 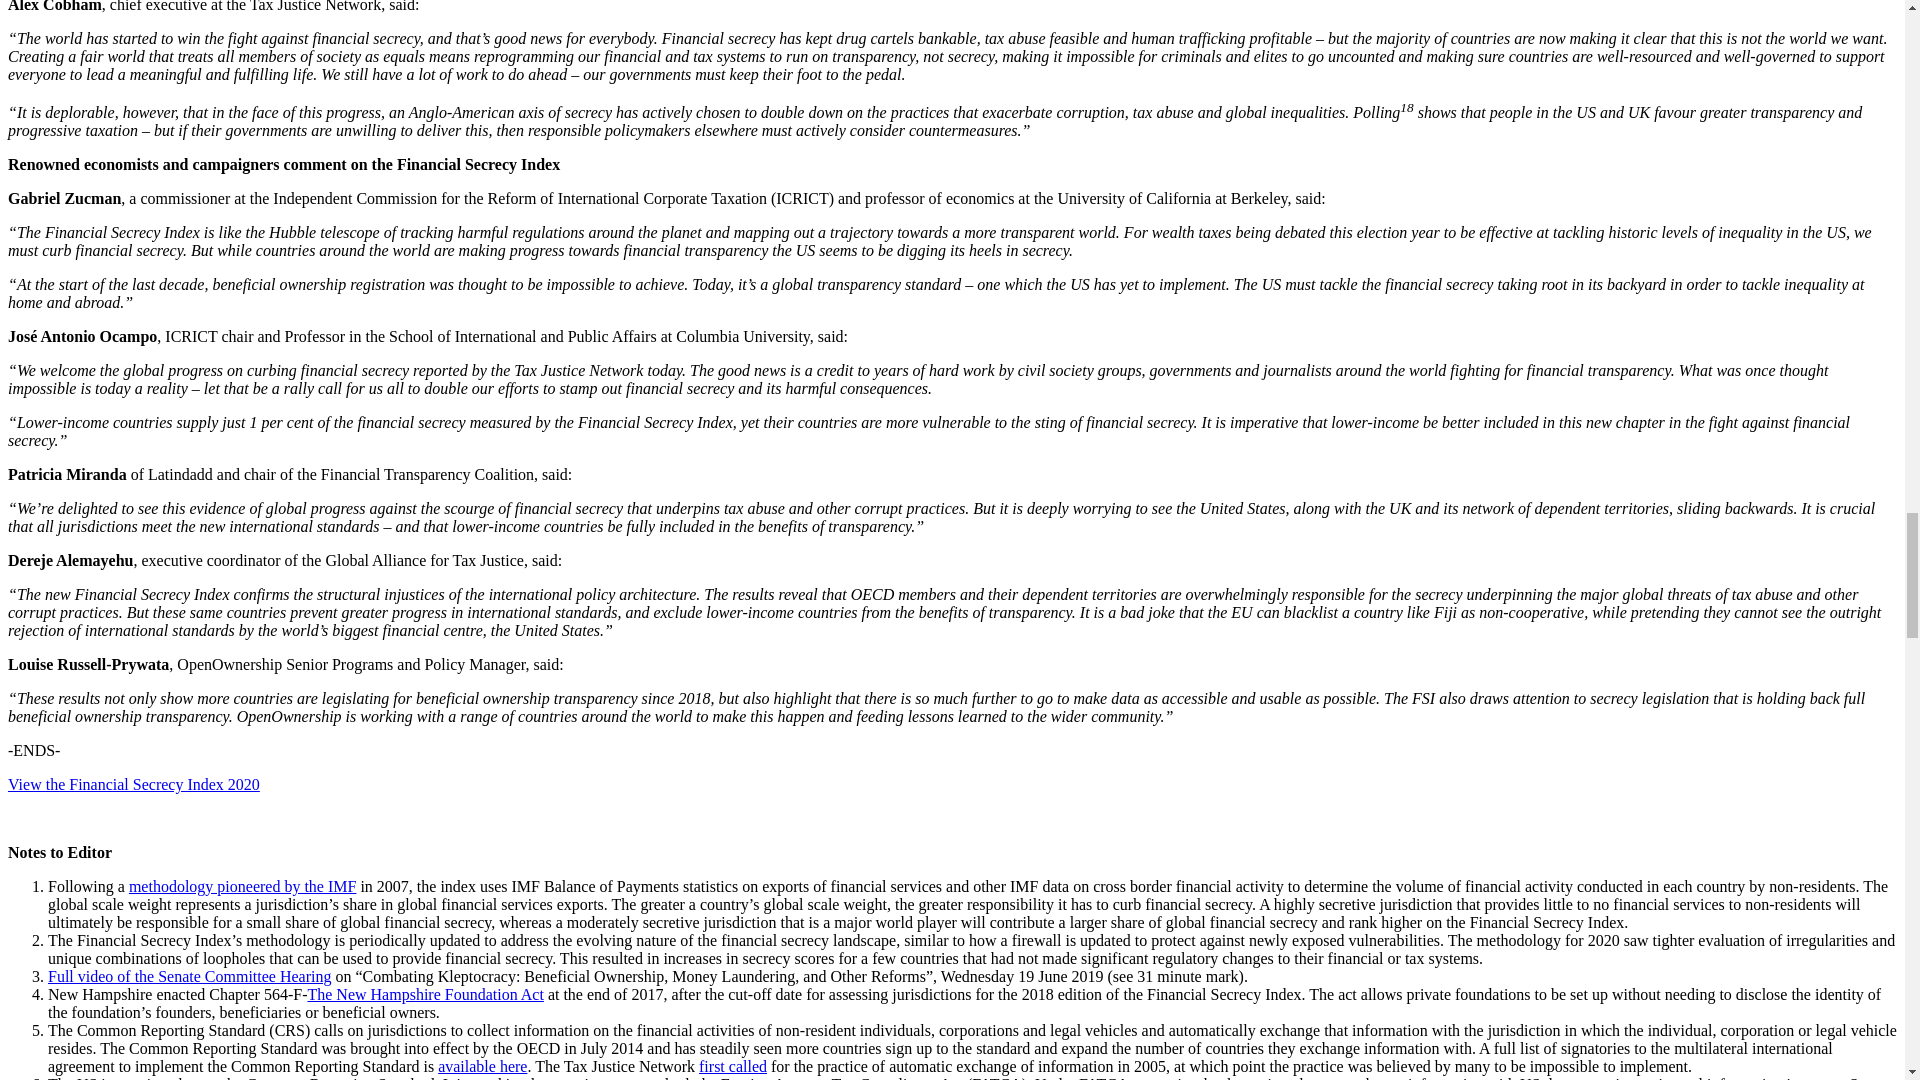 What do you see at coordinates (133, 784) in the screenshot?
I see `View the Financial Secrecy Index 2020` at bounding box center [133, 784].